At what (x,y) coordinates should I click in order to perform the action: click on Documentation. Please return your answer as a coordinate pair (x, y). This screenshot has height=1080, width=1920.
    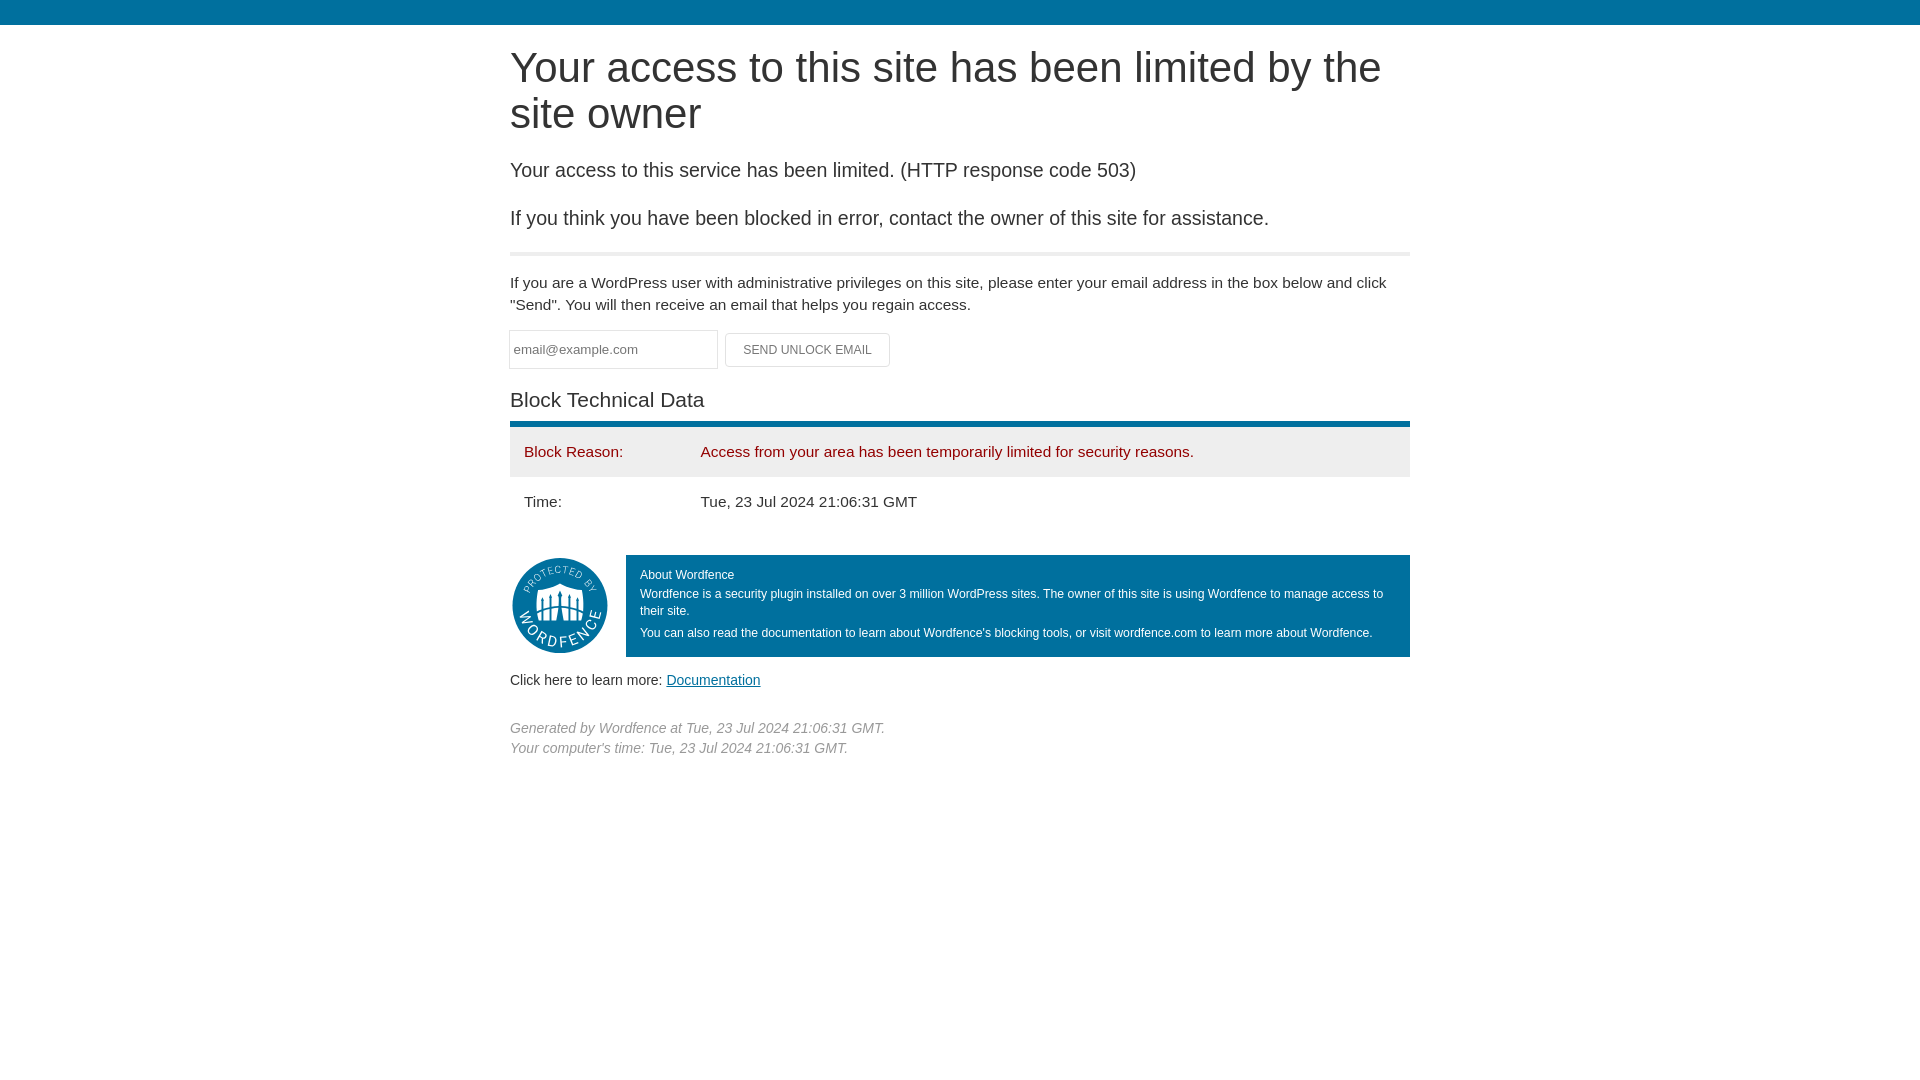
    Looking at the image, I should click on (713, 679).